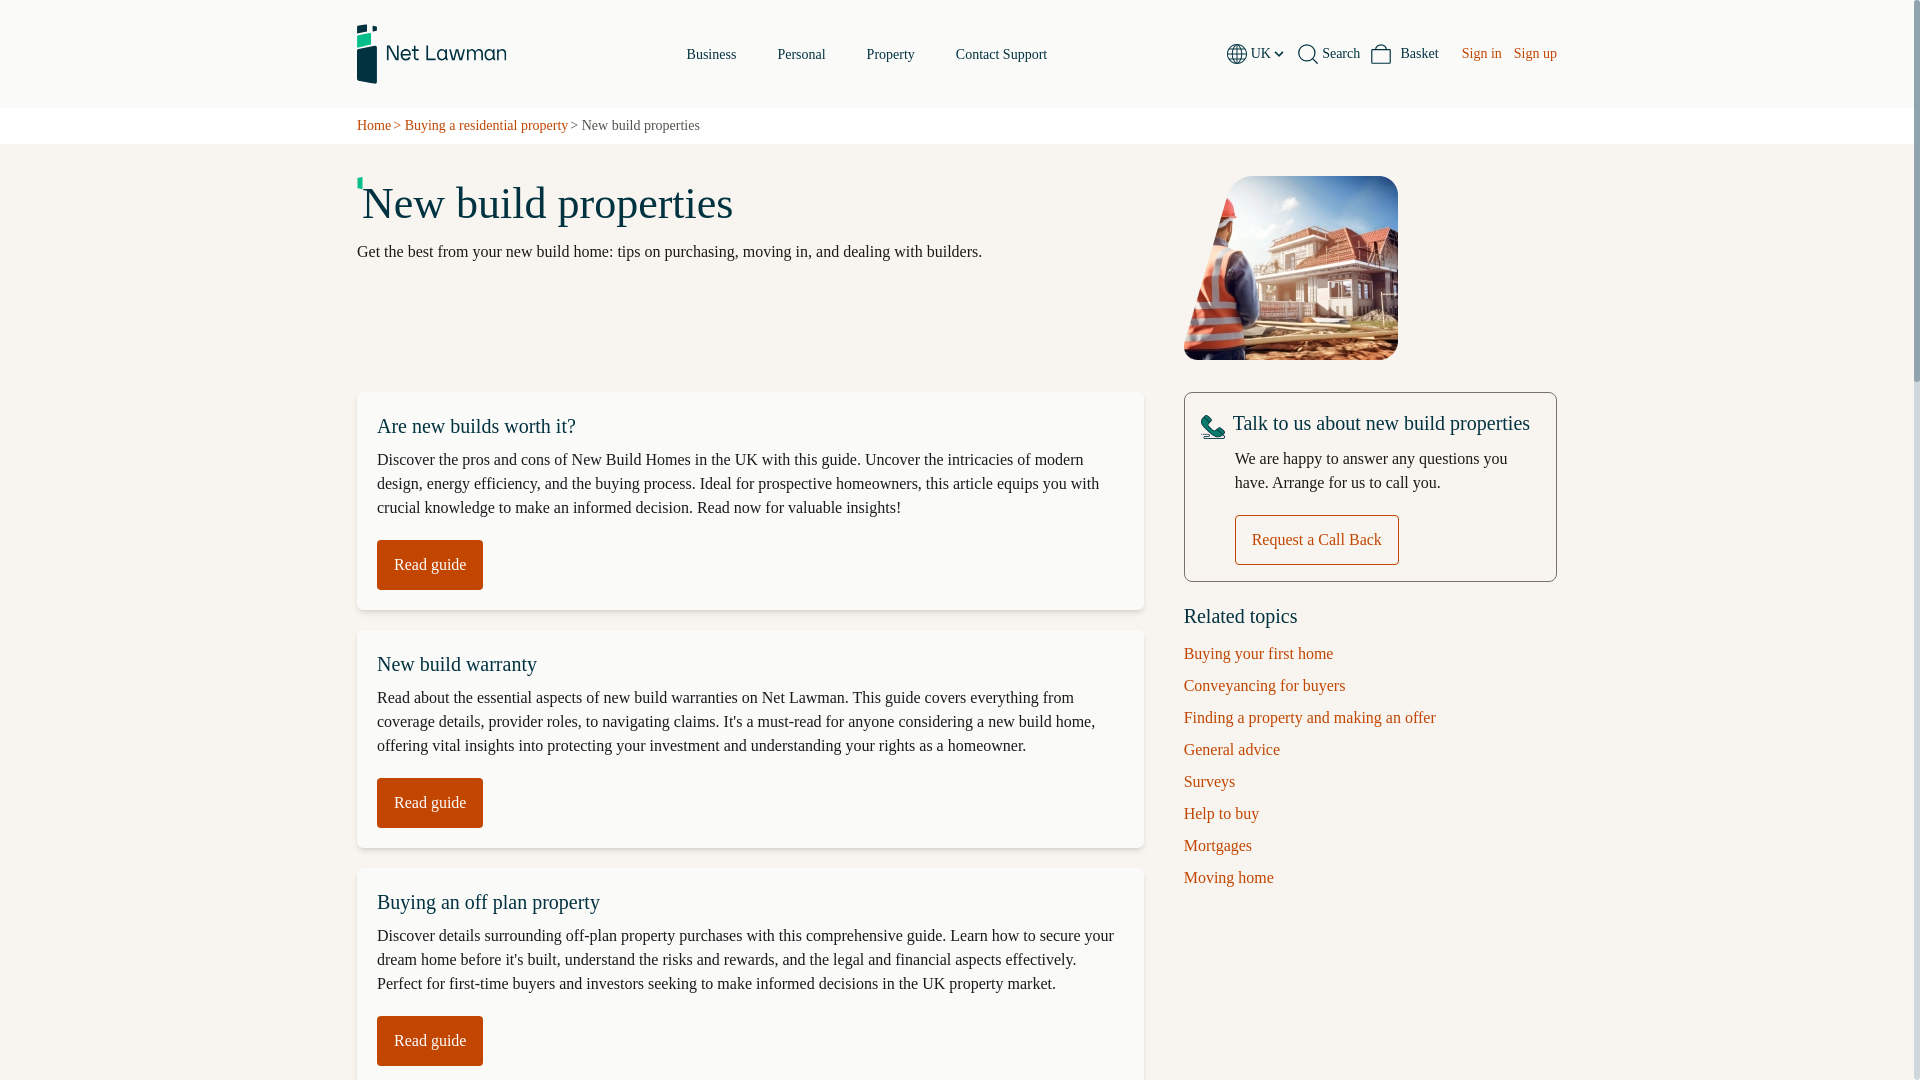  Describe the element at coordinates (430, 564) in the screenshot. I see `Read guide` at that location.